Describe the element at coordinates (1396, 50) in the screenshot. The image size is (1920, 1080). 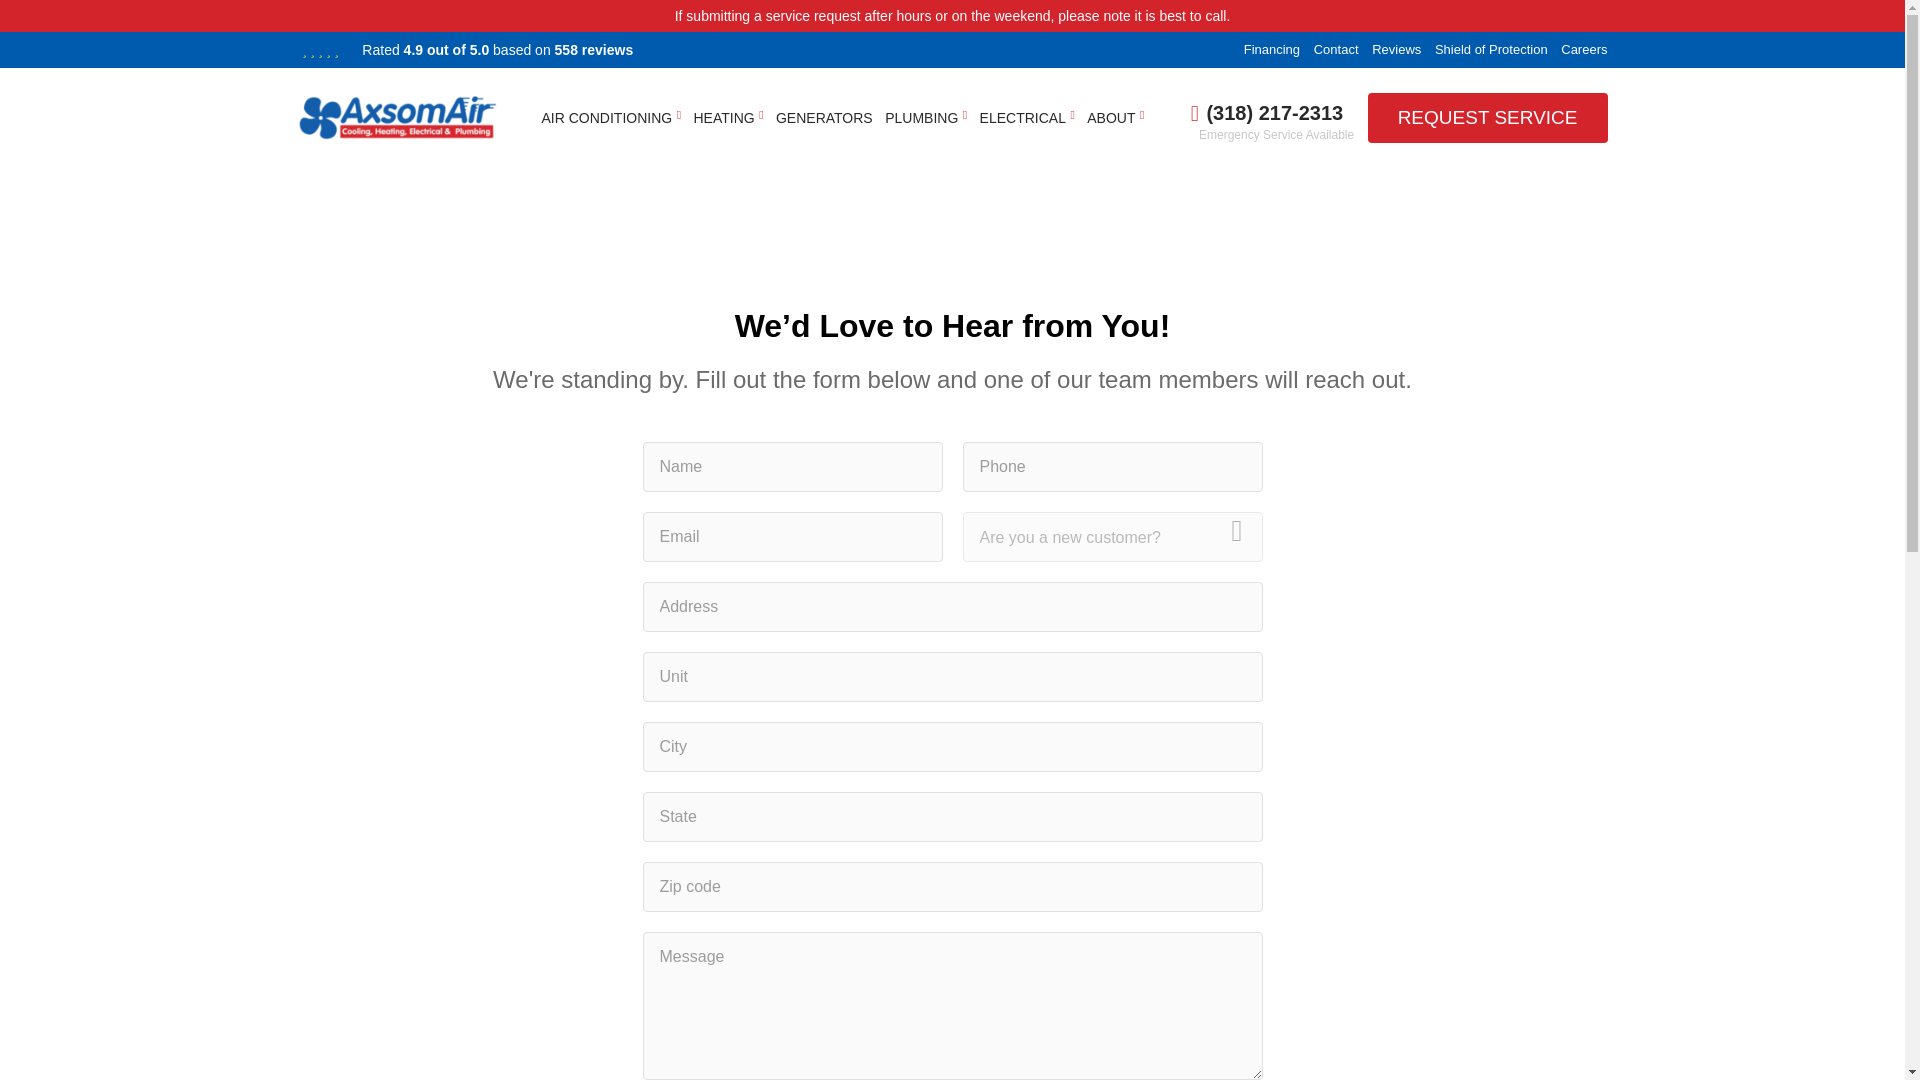
I see `Reviews` at that location.